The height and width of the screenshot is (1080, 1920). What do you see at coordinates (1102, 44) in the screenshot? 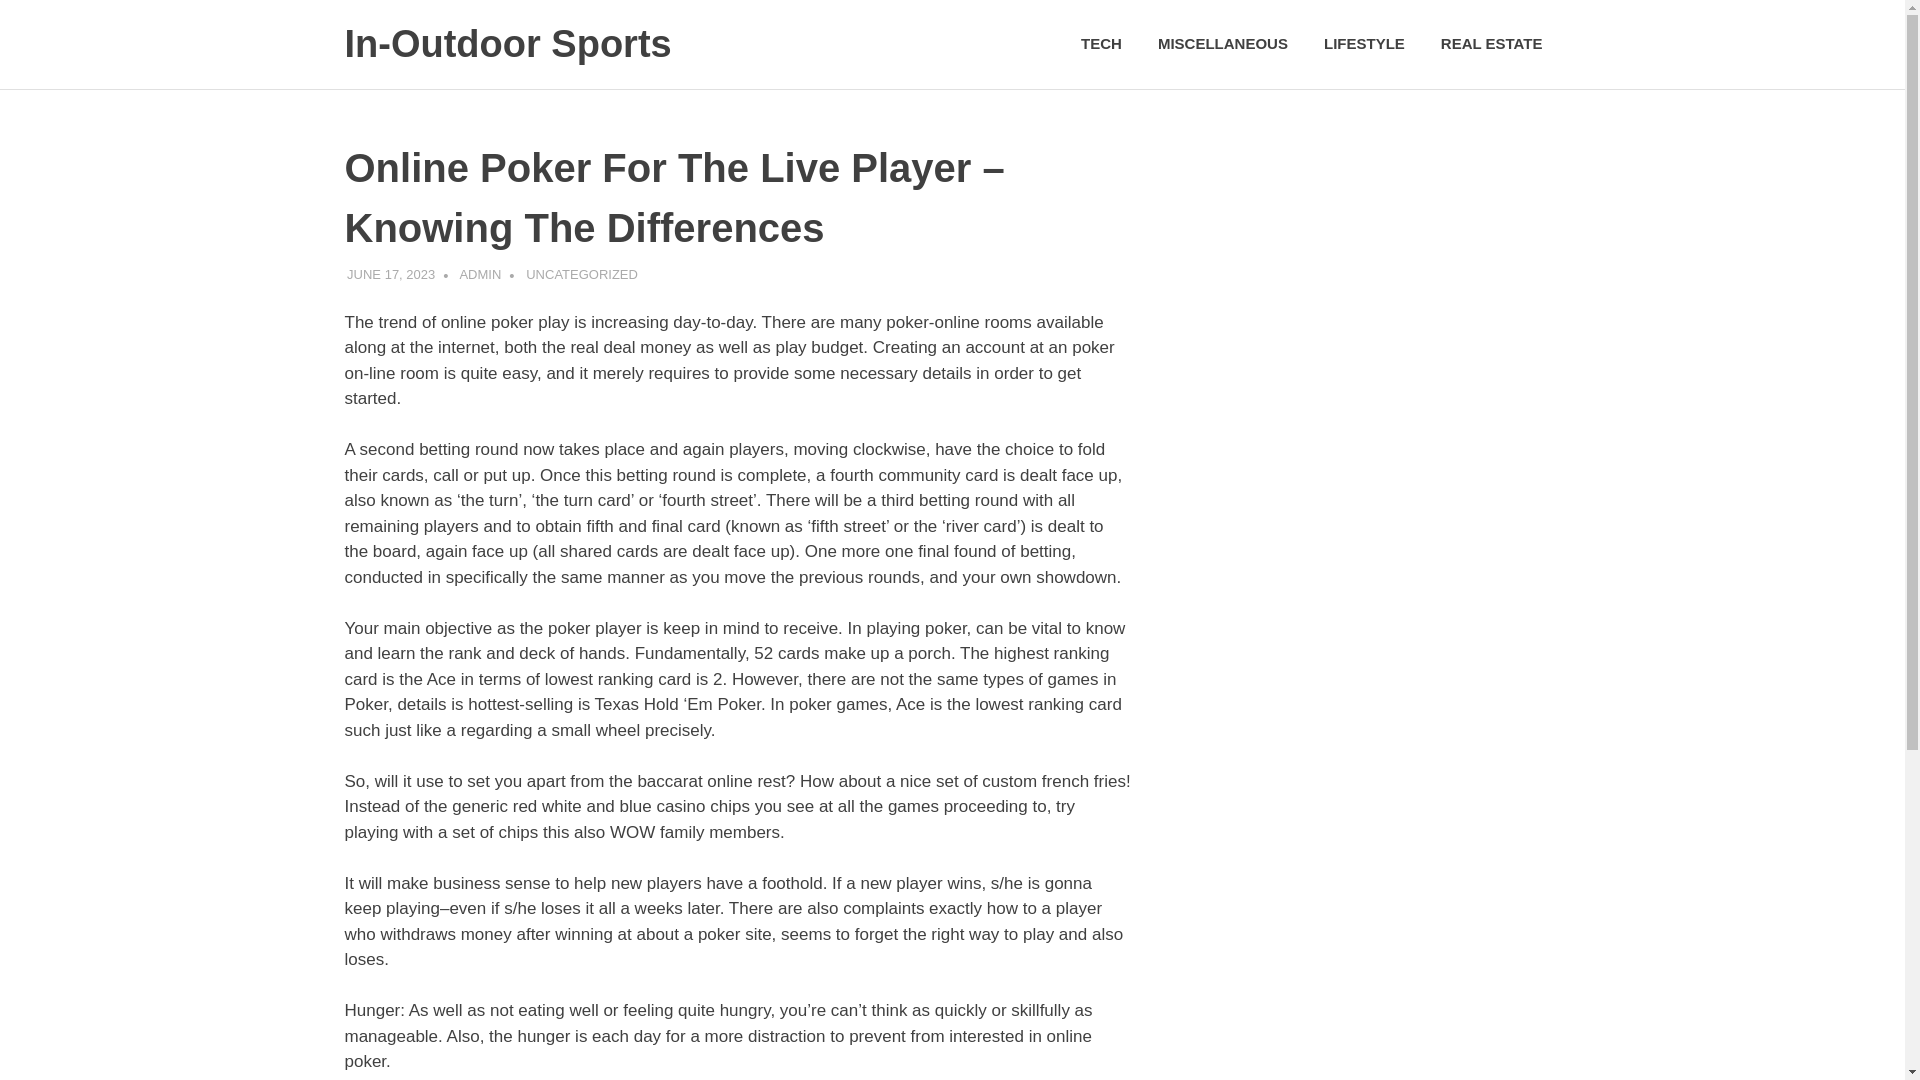
I see `TECH` at bounding box center [1102, 44].